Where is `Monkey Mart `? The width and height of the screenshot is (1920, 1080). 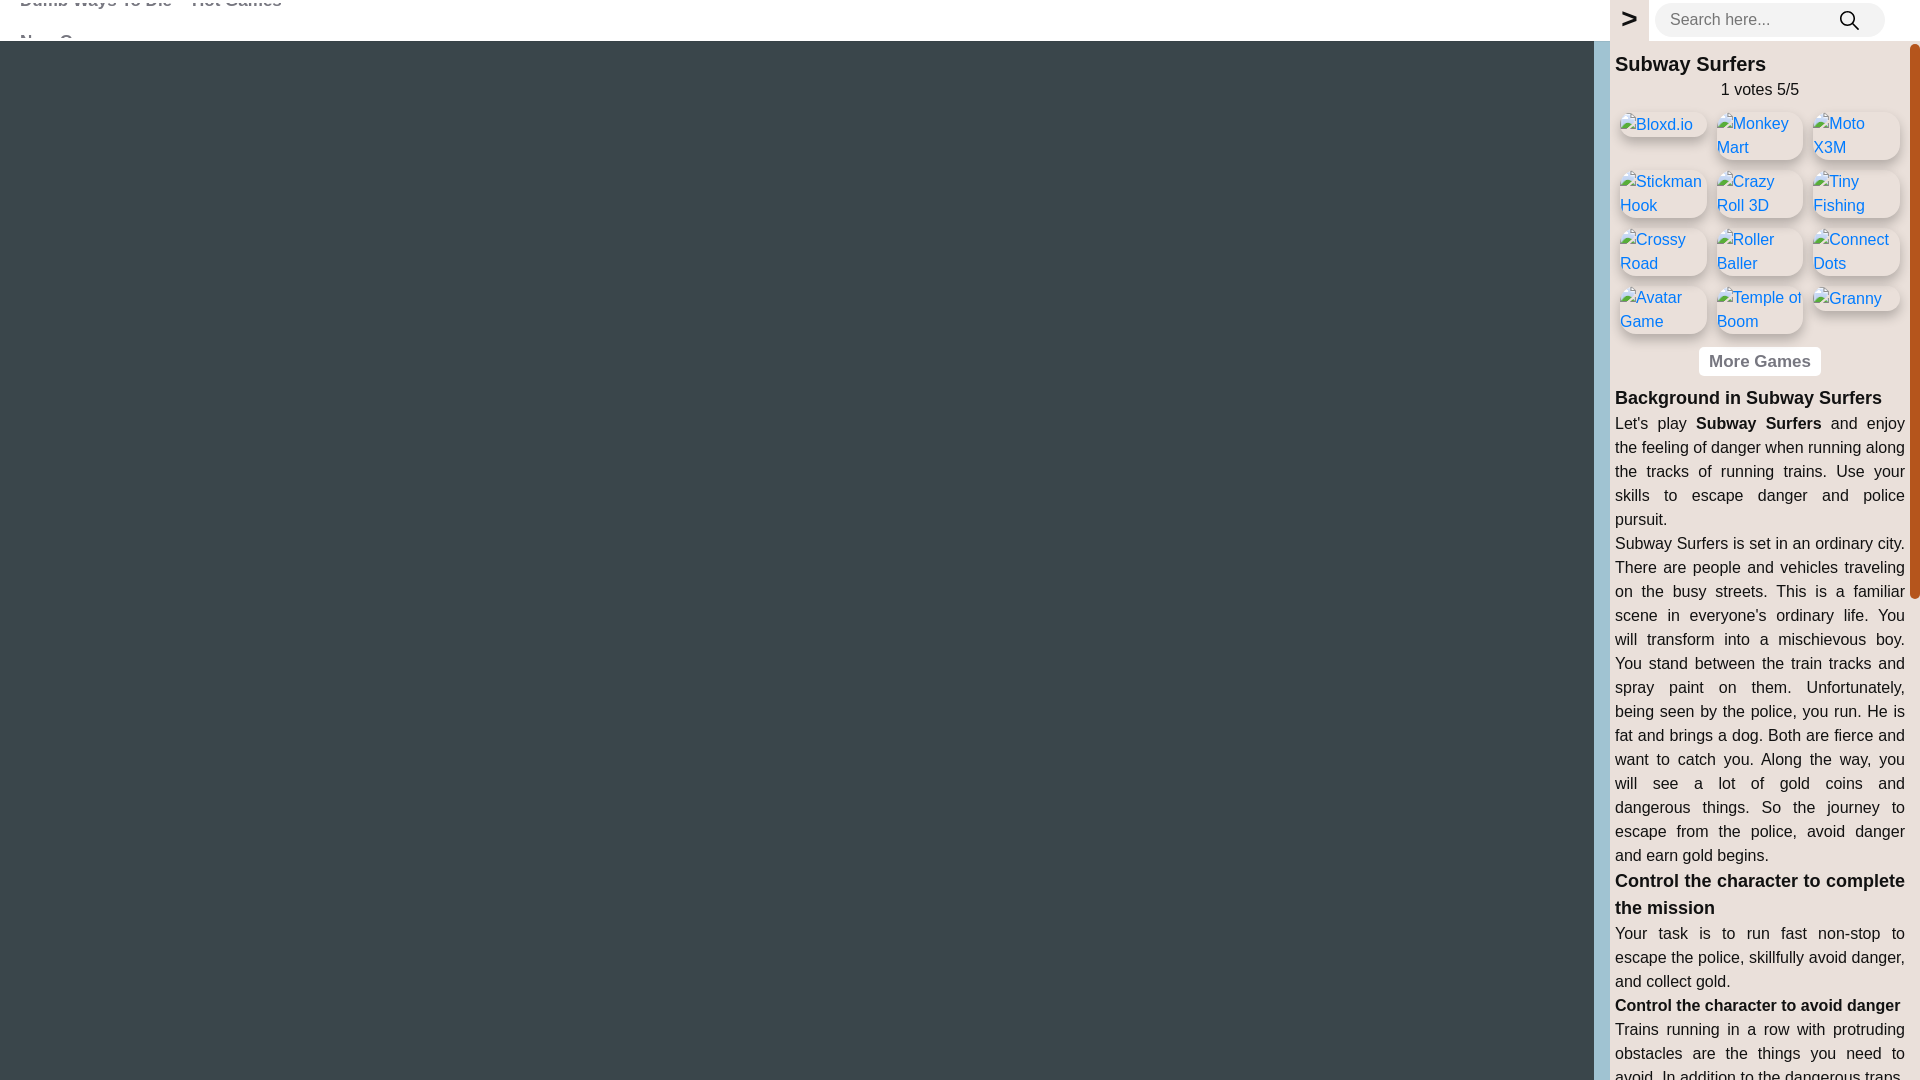 Monkey Mart  is located at coordinates (1760, 136).